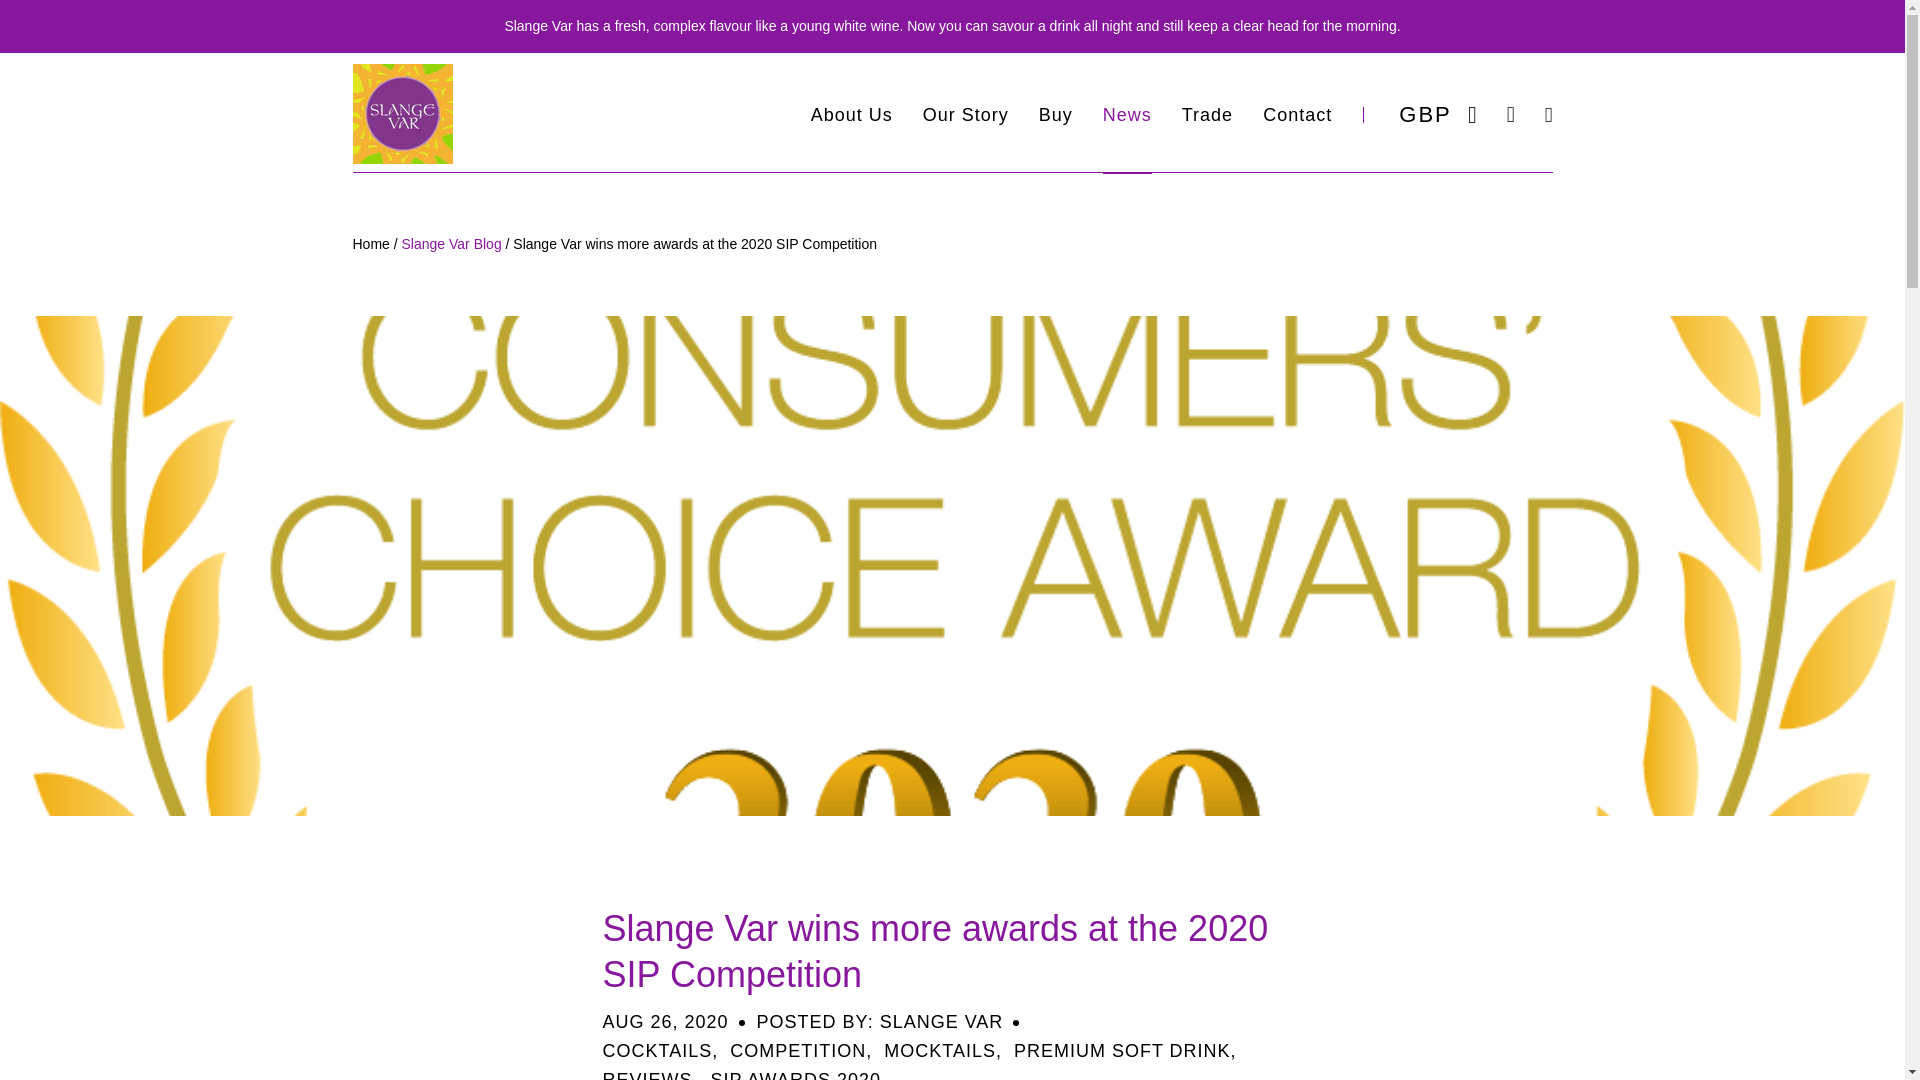 The image size is (1920, 1080). What do you see at coordinates (657, 1050) in the screenshot?
I see `COCKTAILS` at bounding box center [657, 1050].